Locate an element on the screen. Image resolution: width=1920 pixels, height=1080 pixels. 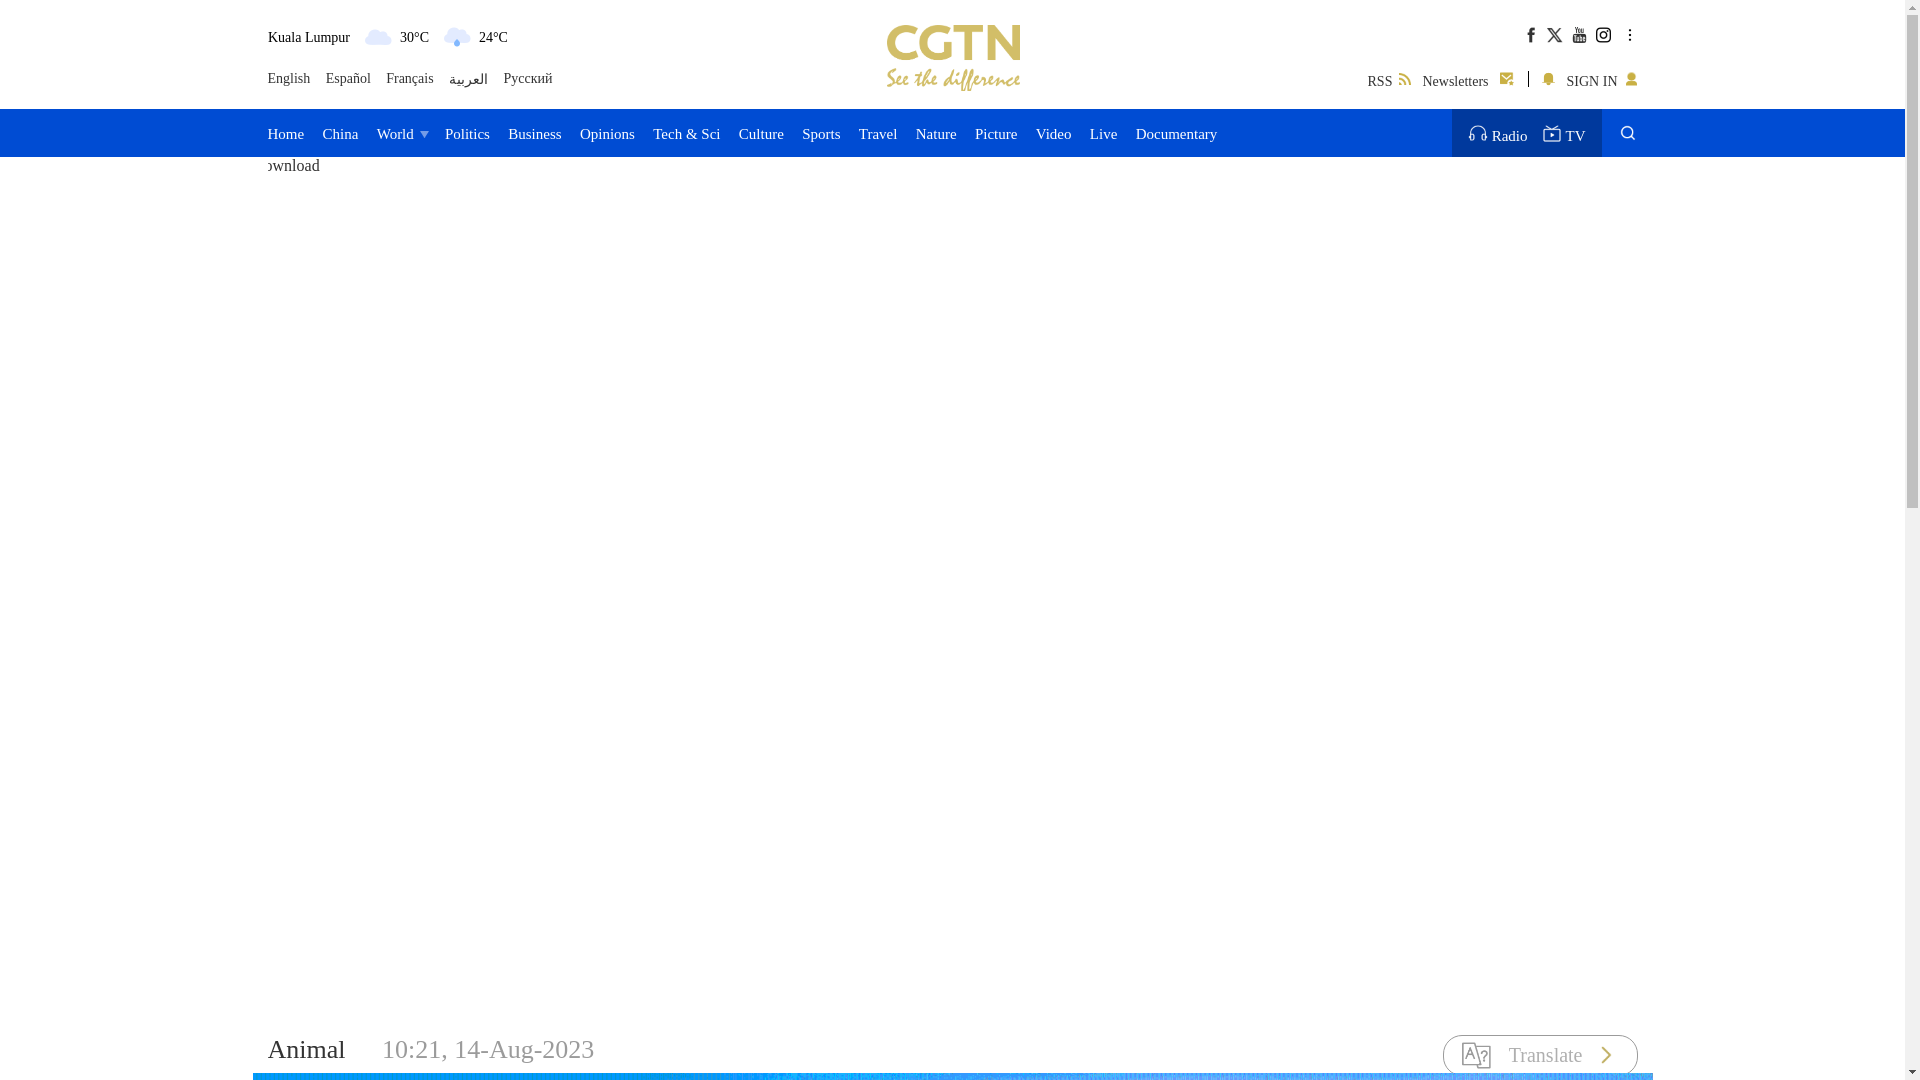
English is located at coordinates (290, 79).